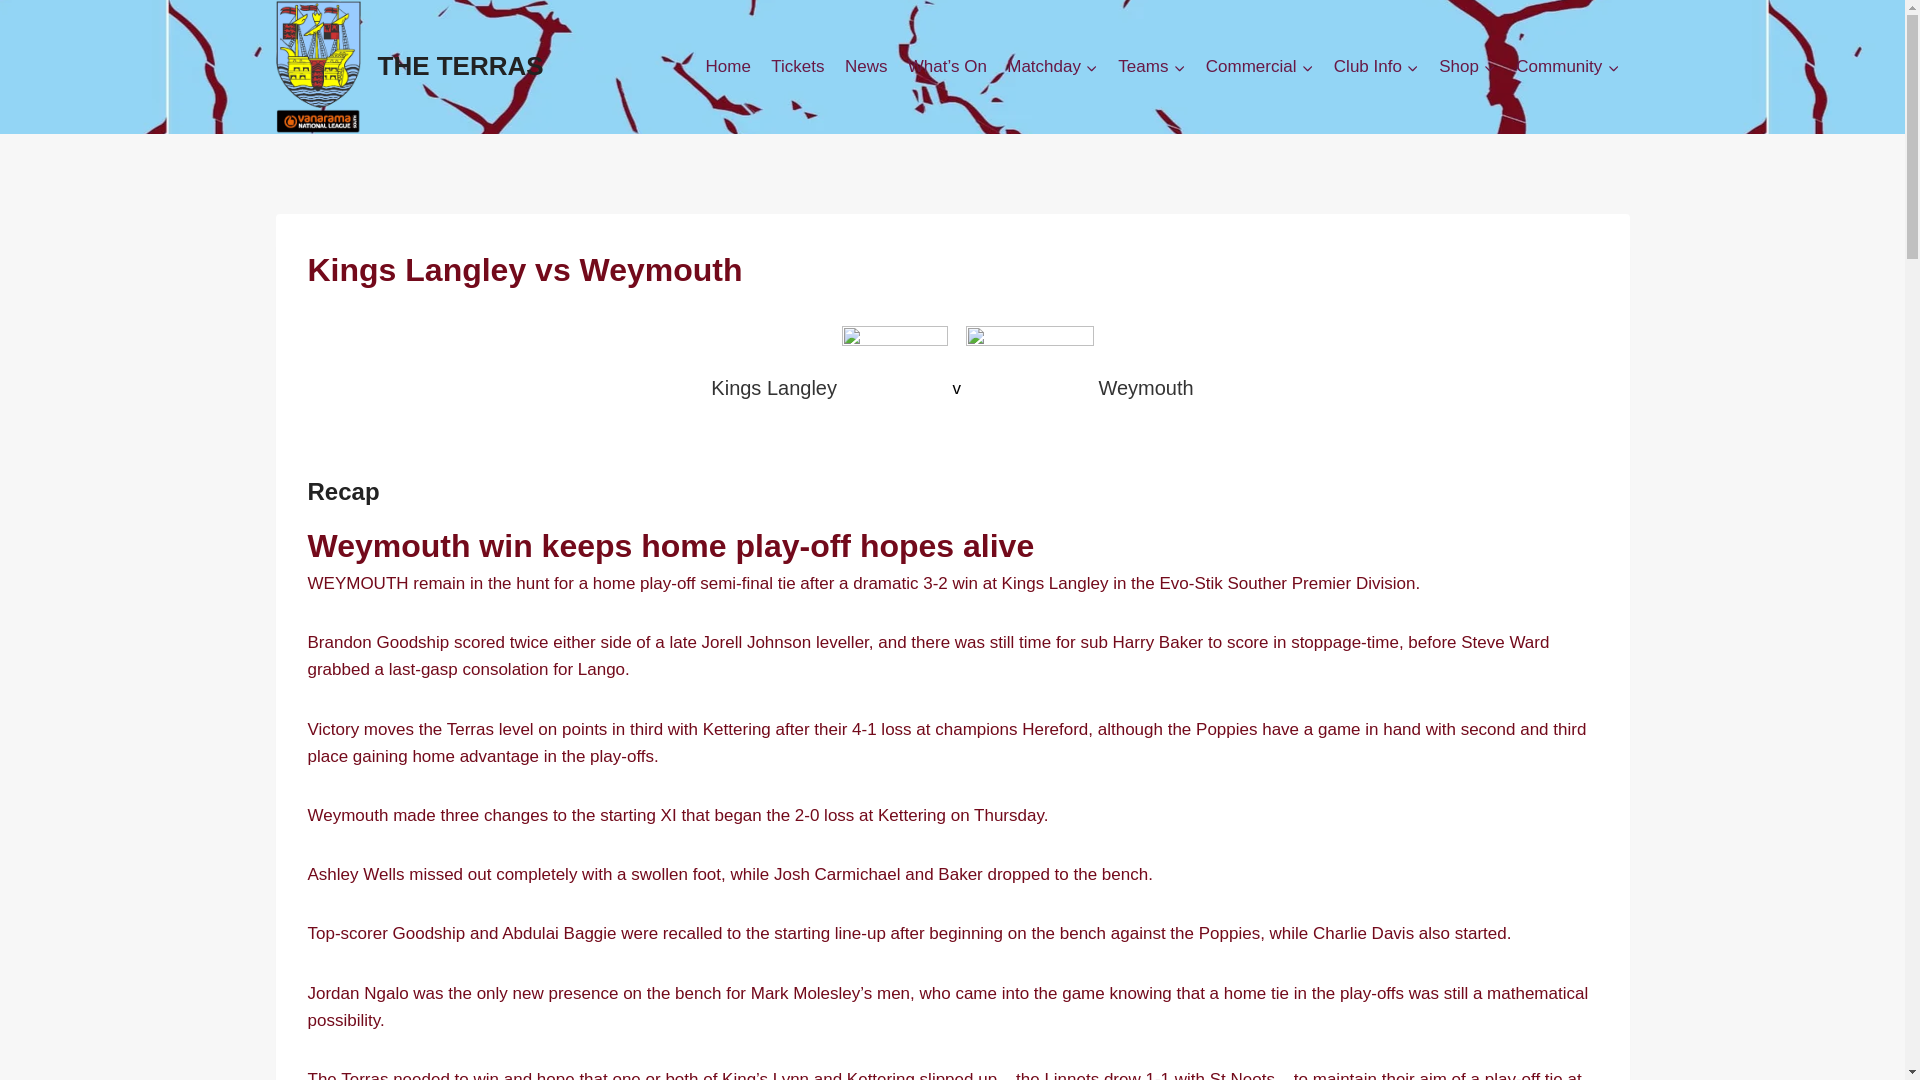 The width and height of the screenshot is (1920, 1080). What do you see at coordinates (866, 66) in the screenshot?
I see `News` at bounding box center [866, 66].